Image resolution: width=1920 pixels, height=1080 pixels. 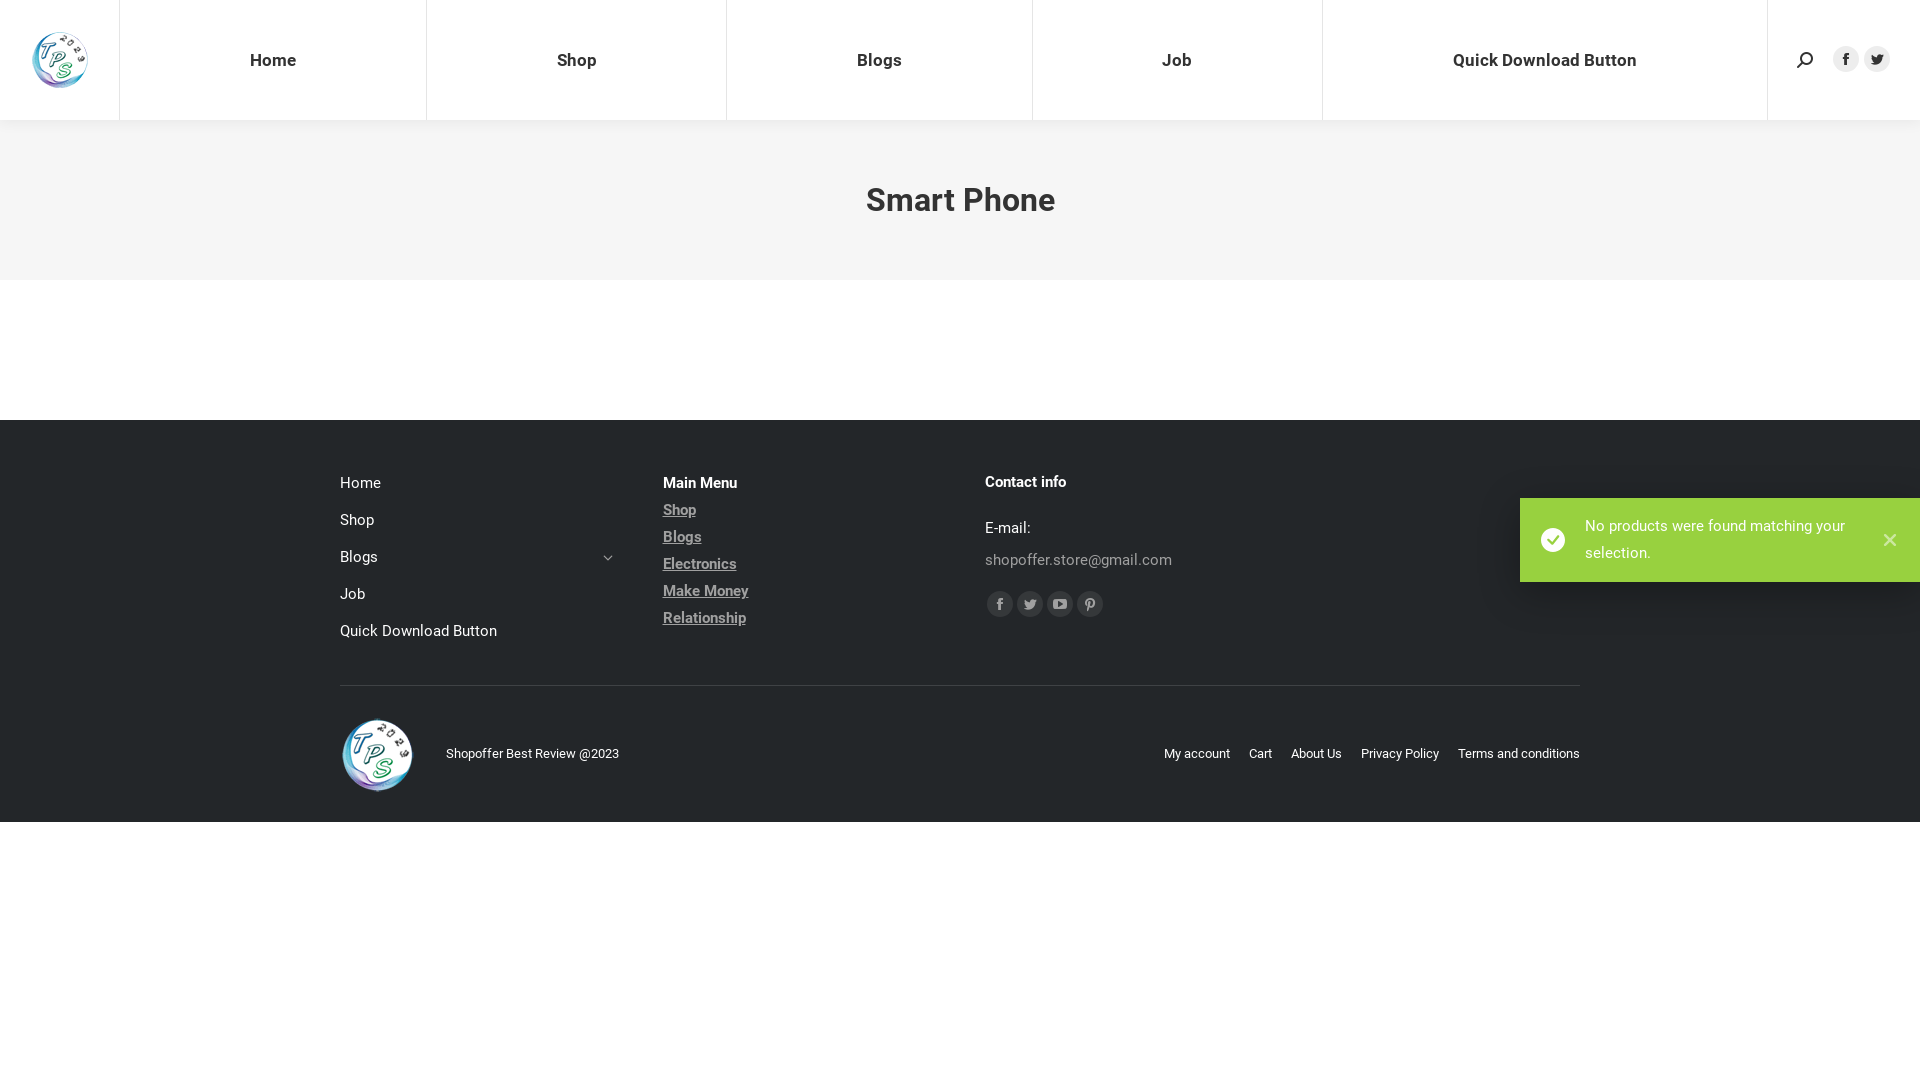 What do you see at coordinates (1519, 754) in the screenshot?
I see `Terms and conditions` at bounding box center [1519, 754].